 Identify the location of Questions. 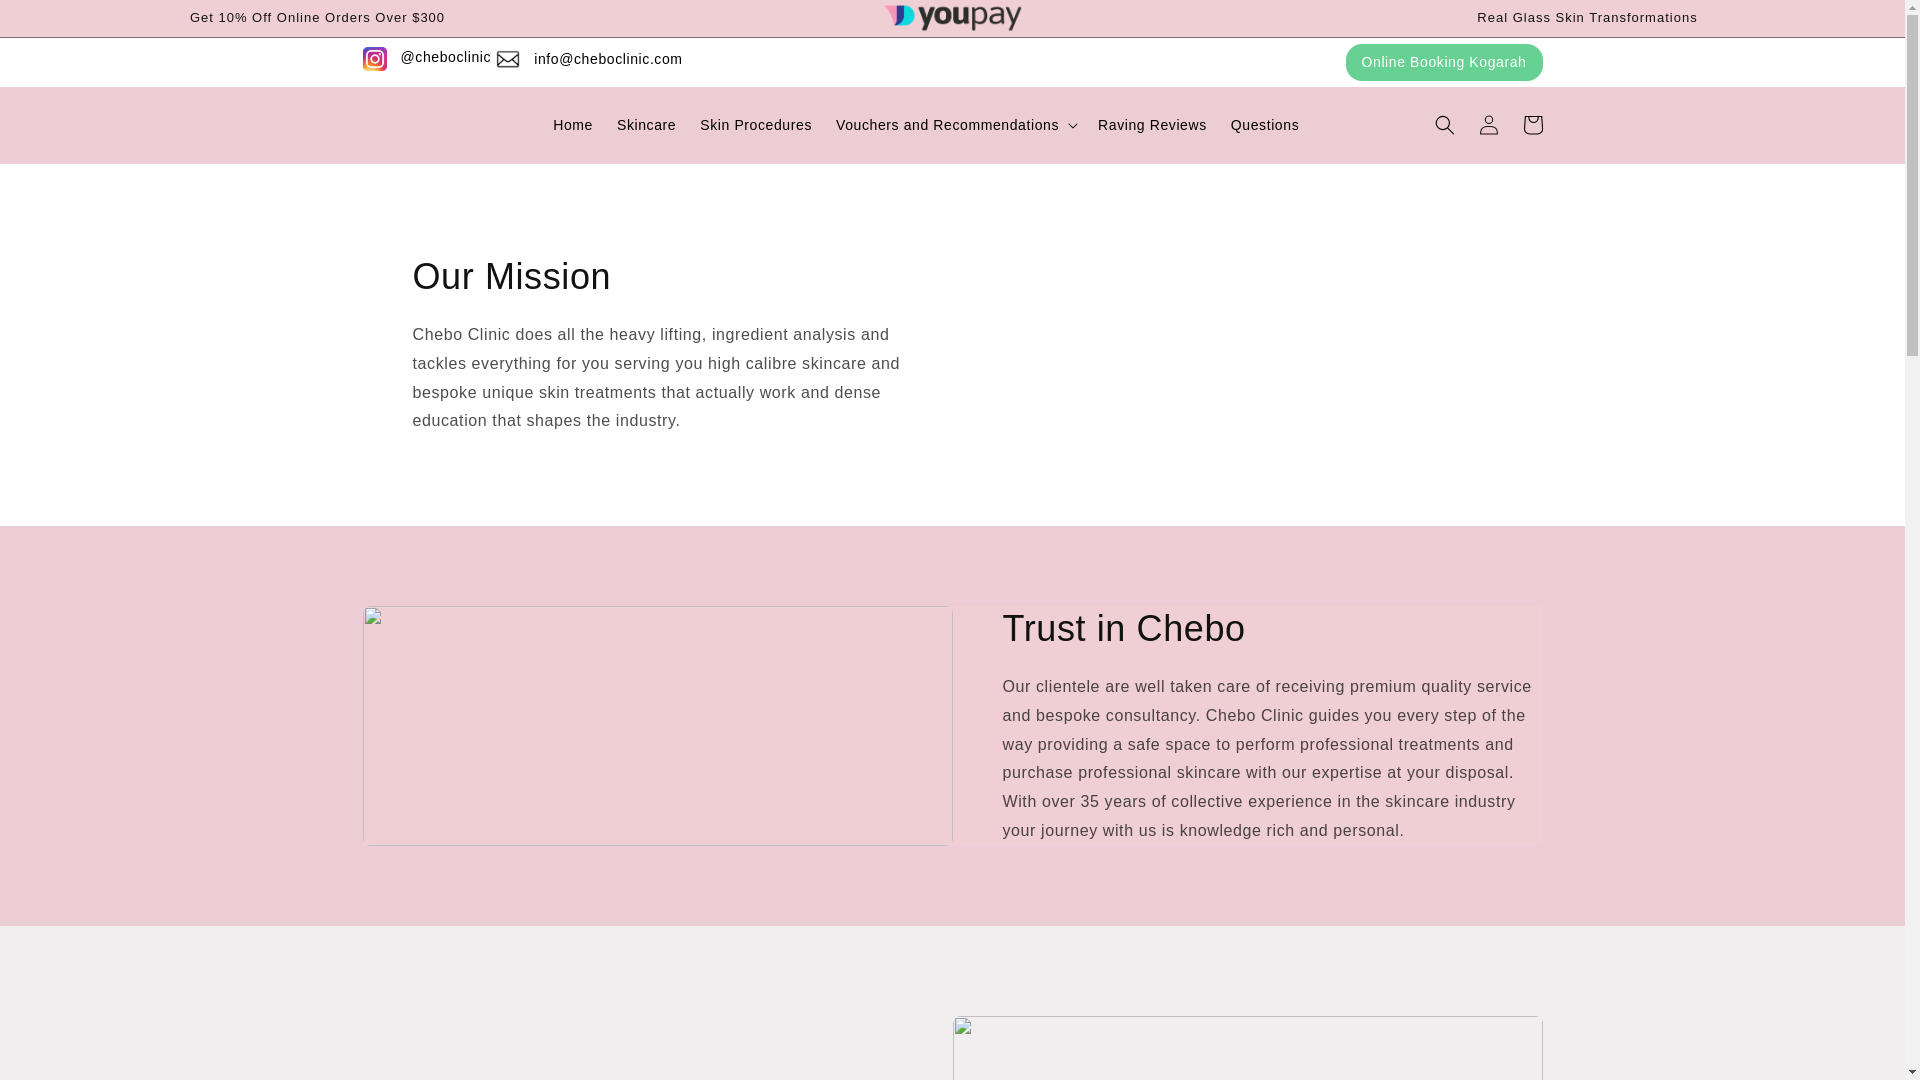
(1265, 124).